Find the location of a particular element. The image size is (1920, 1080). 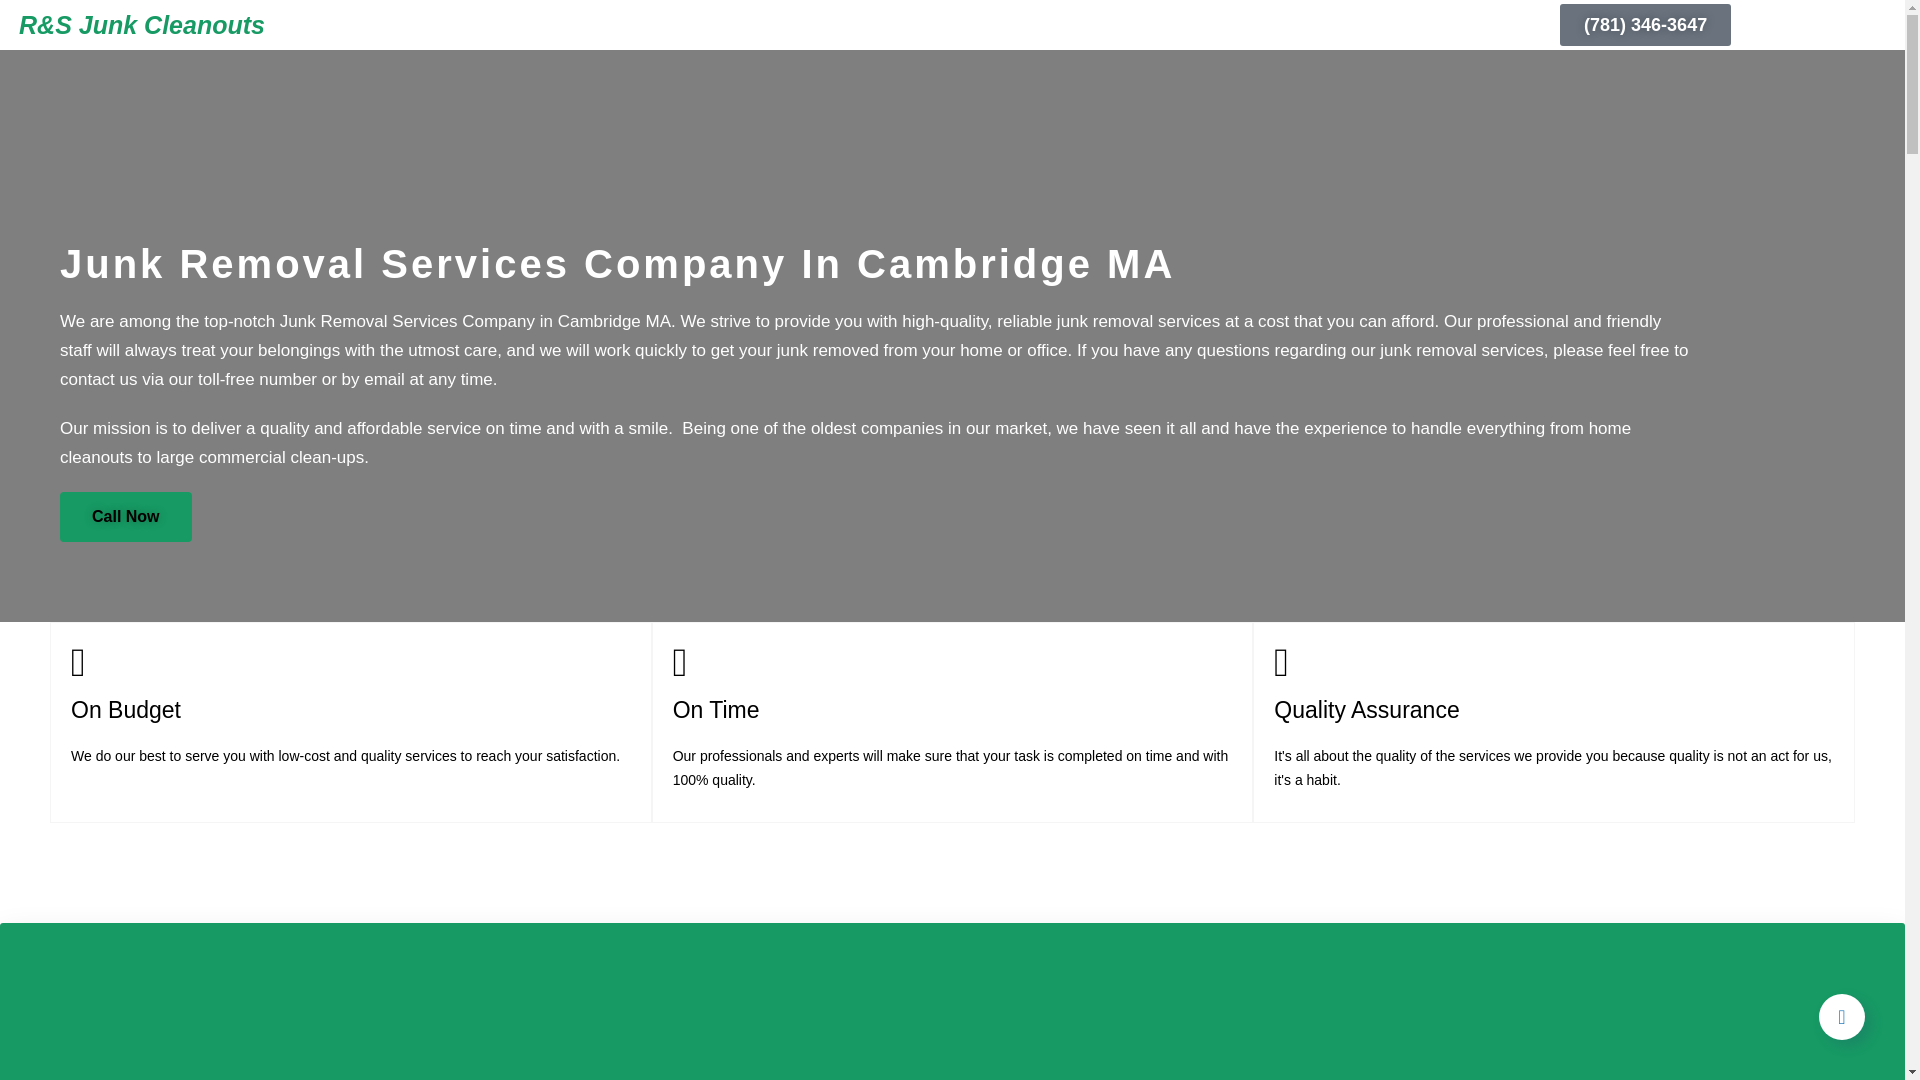

Testimonials is located at coordinates (1006, 24).